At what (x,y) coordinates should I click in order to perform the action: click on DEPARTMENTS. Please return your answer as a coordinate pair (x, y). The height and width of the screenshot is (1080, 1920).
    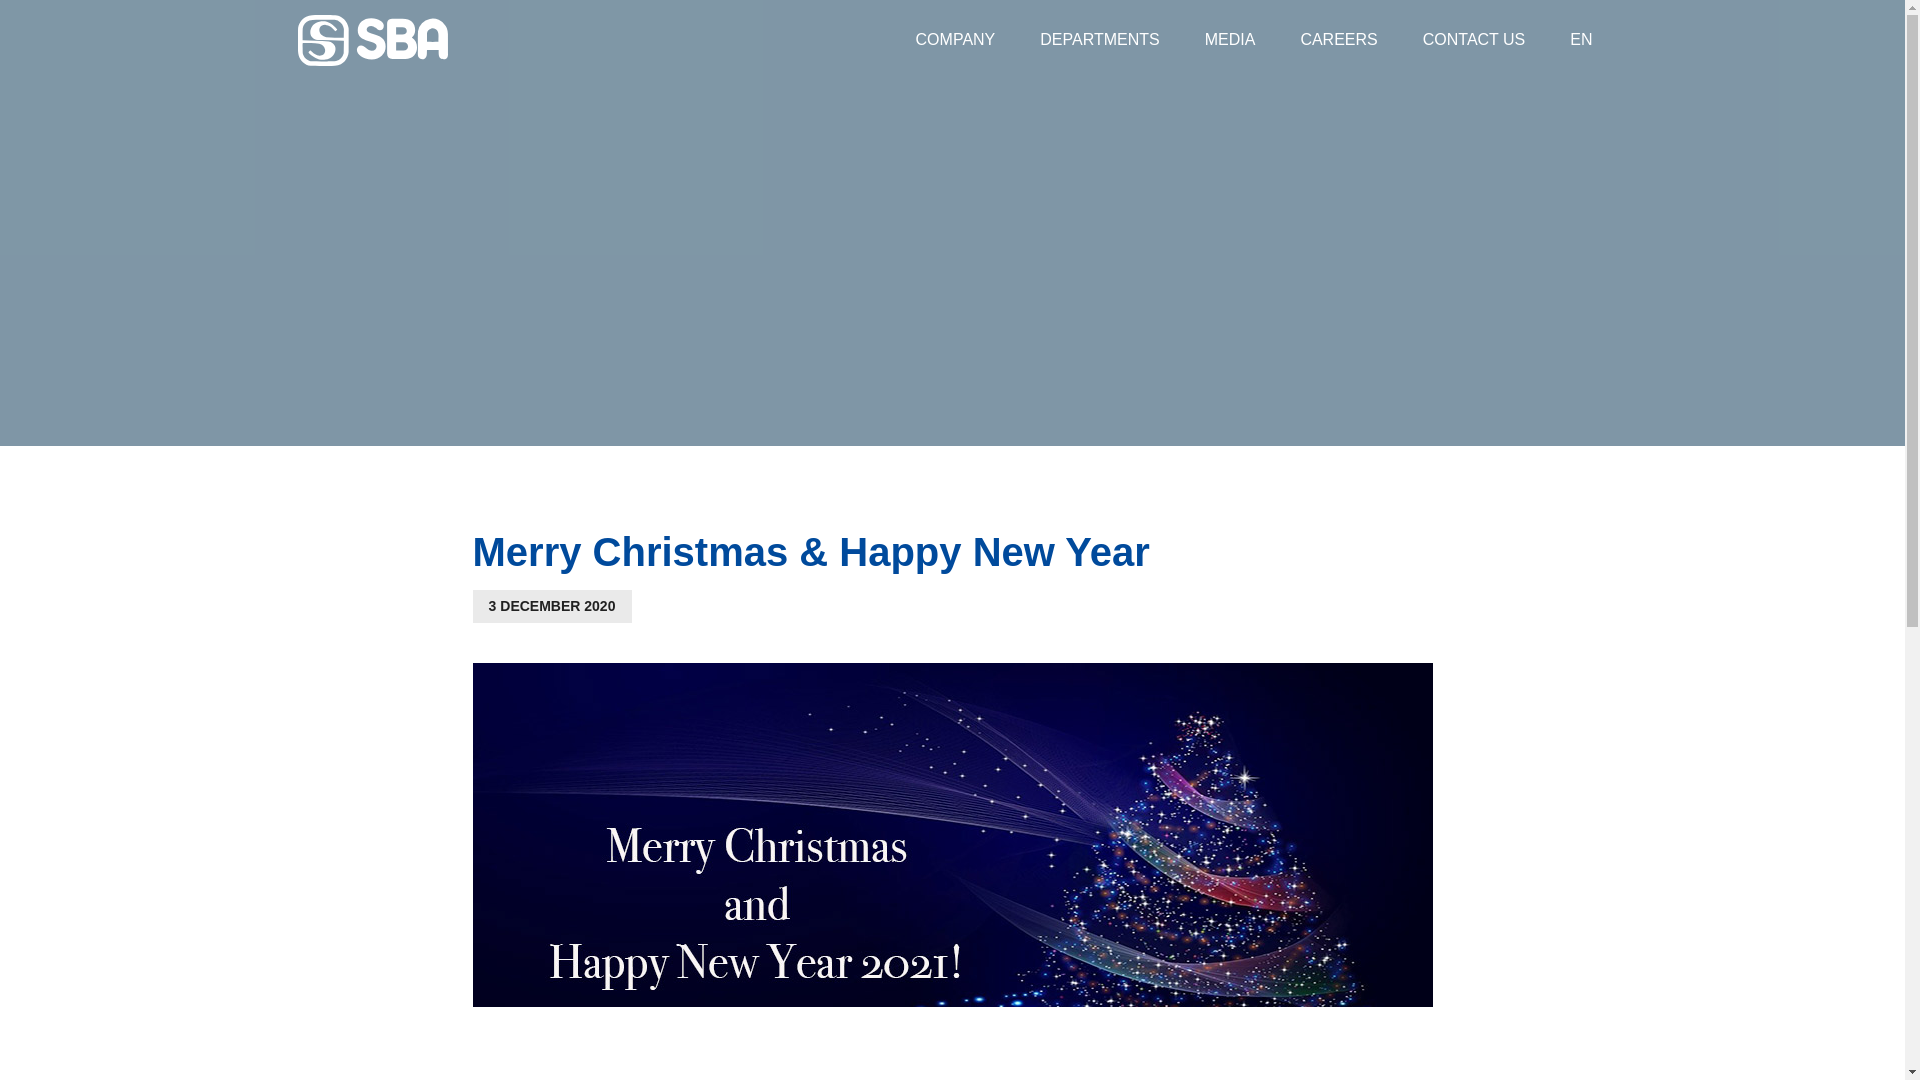
    Looking at the image, I should click on (1099, 40).